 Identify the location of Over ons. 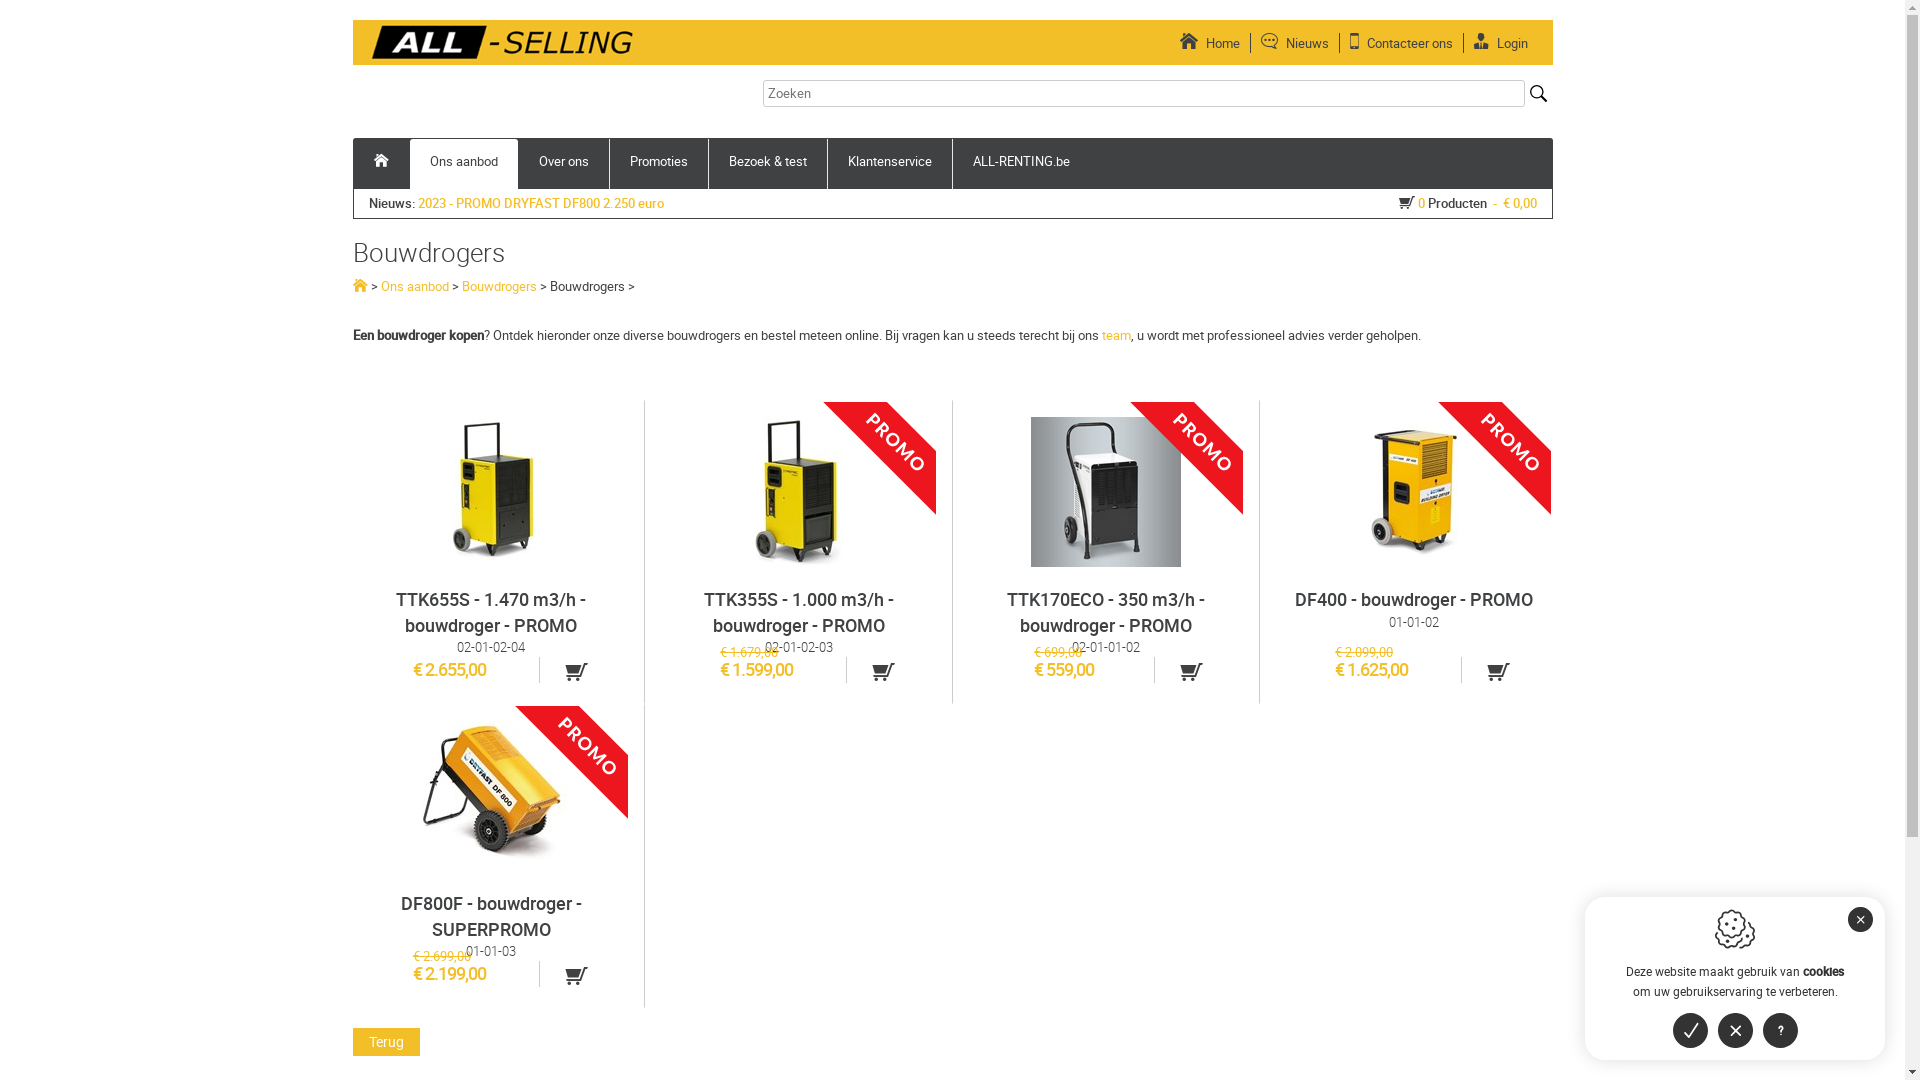
(563, 164).